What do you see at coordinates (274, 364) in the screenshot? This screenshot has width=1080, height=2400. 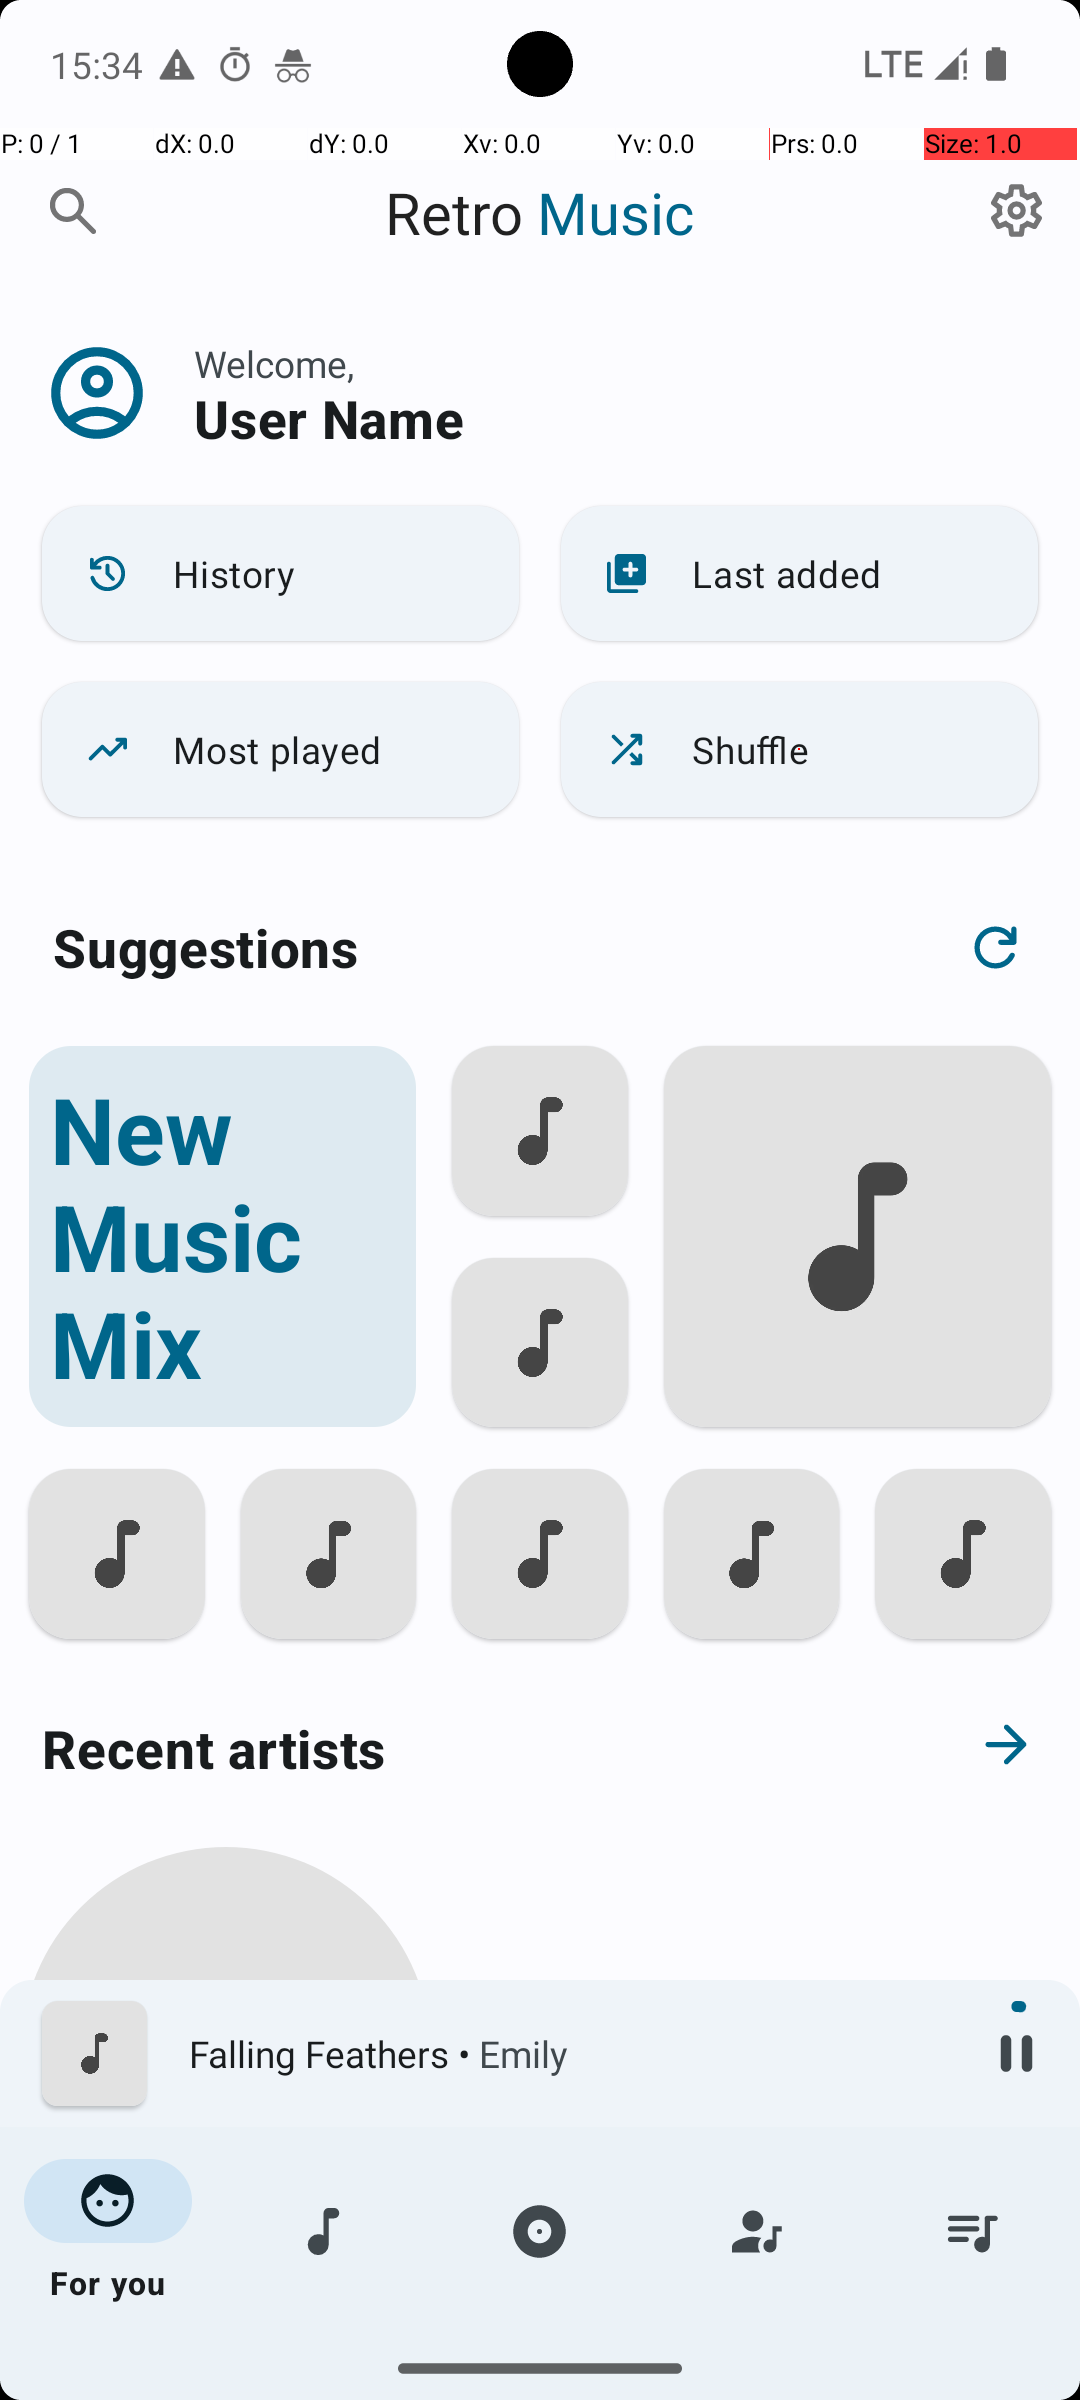 I see `Welcome,` at bounding box center [274, 364].